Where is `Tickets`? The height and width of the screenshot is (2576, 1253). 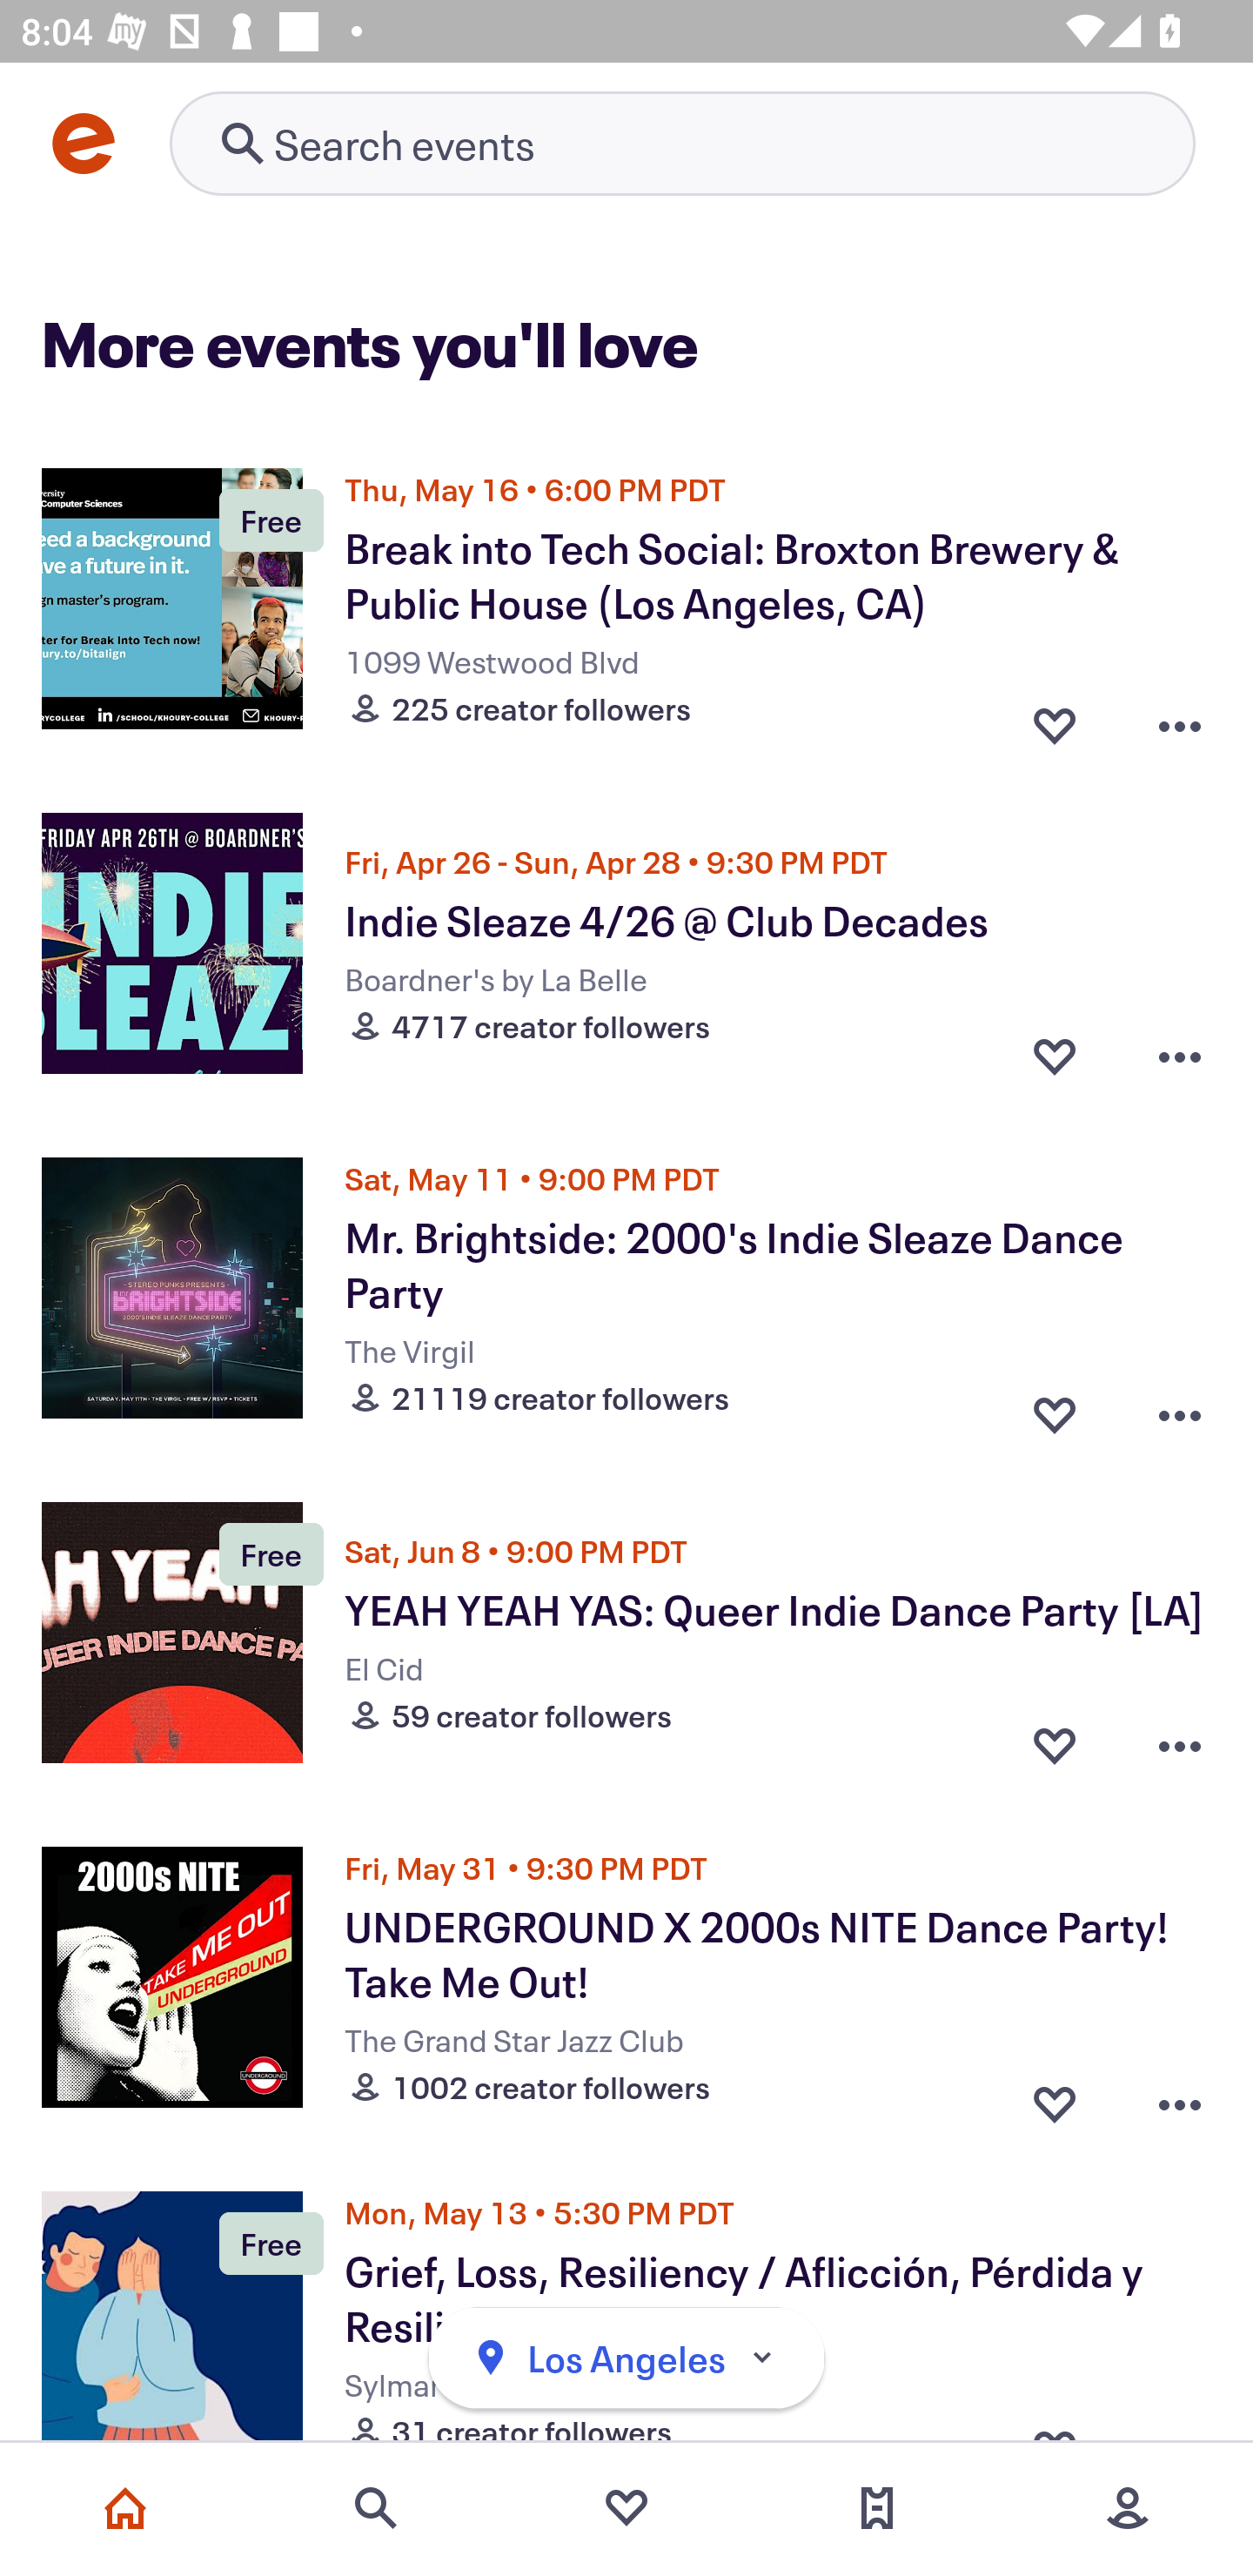 Tickets is located at coordinates (877, 2508).